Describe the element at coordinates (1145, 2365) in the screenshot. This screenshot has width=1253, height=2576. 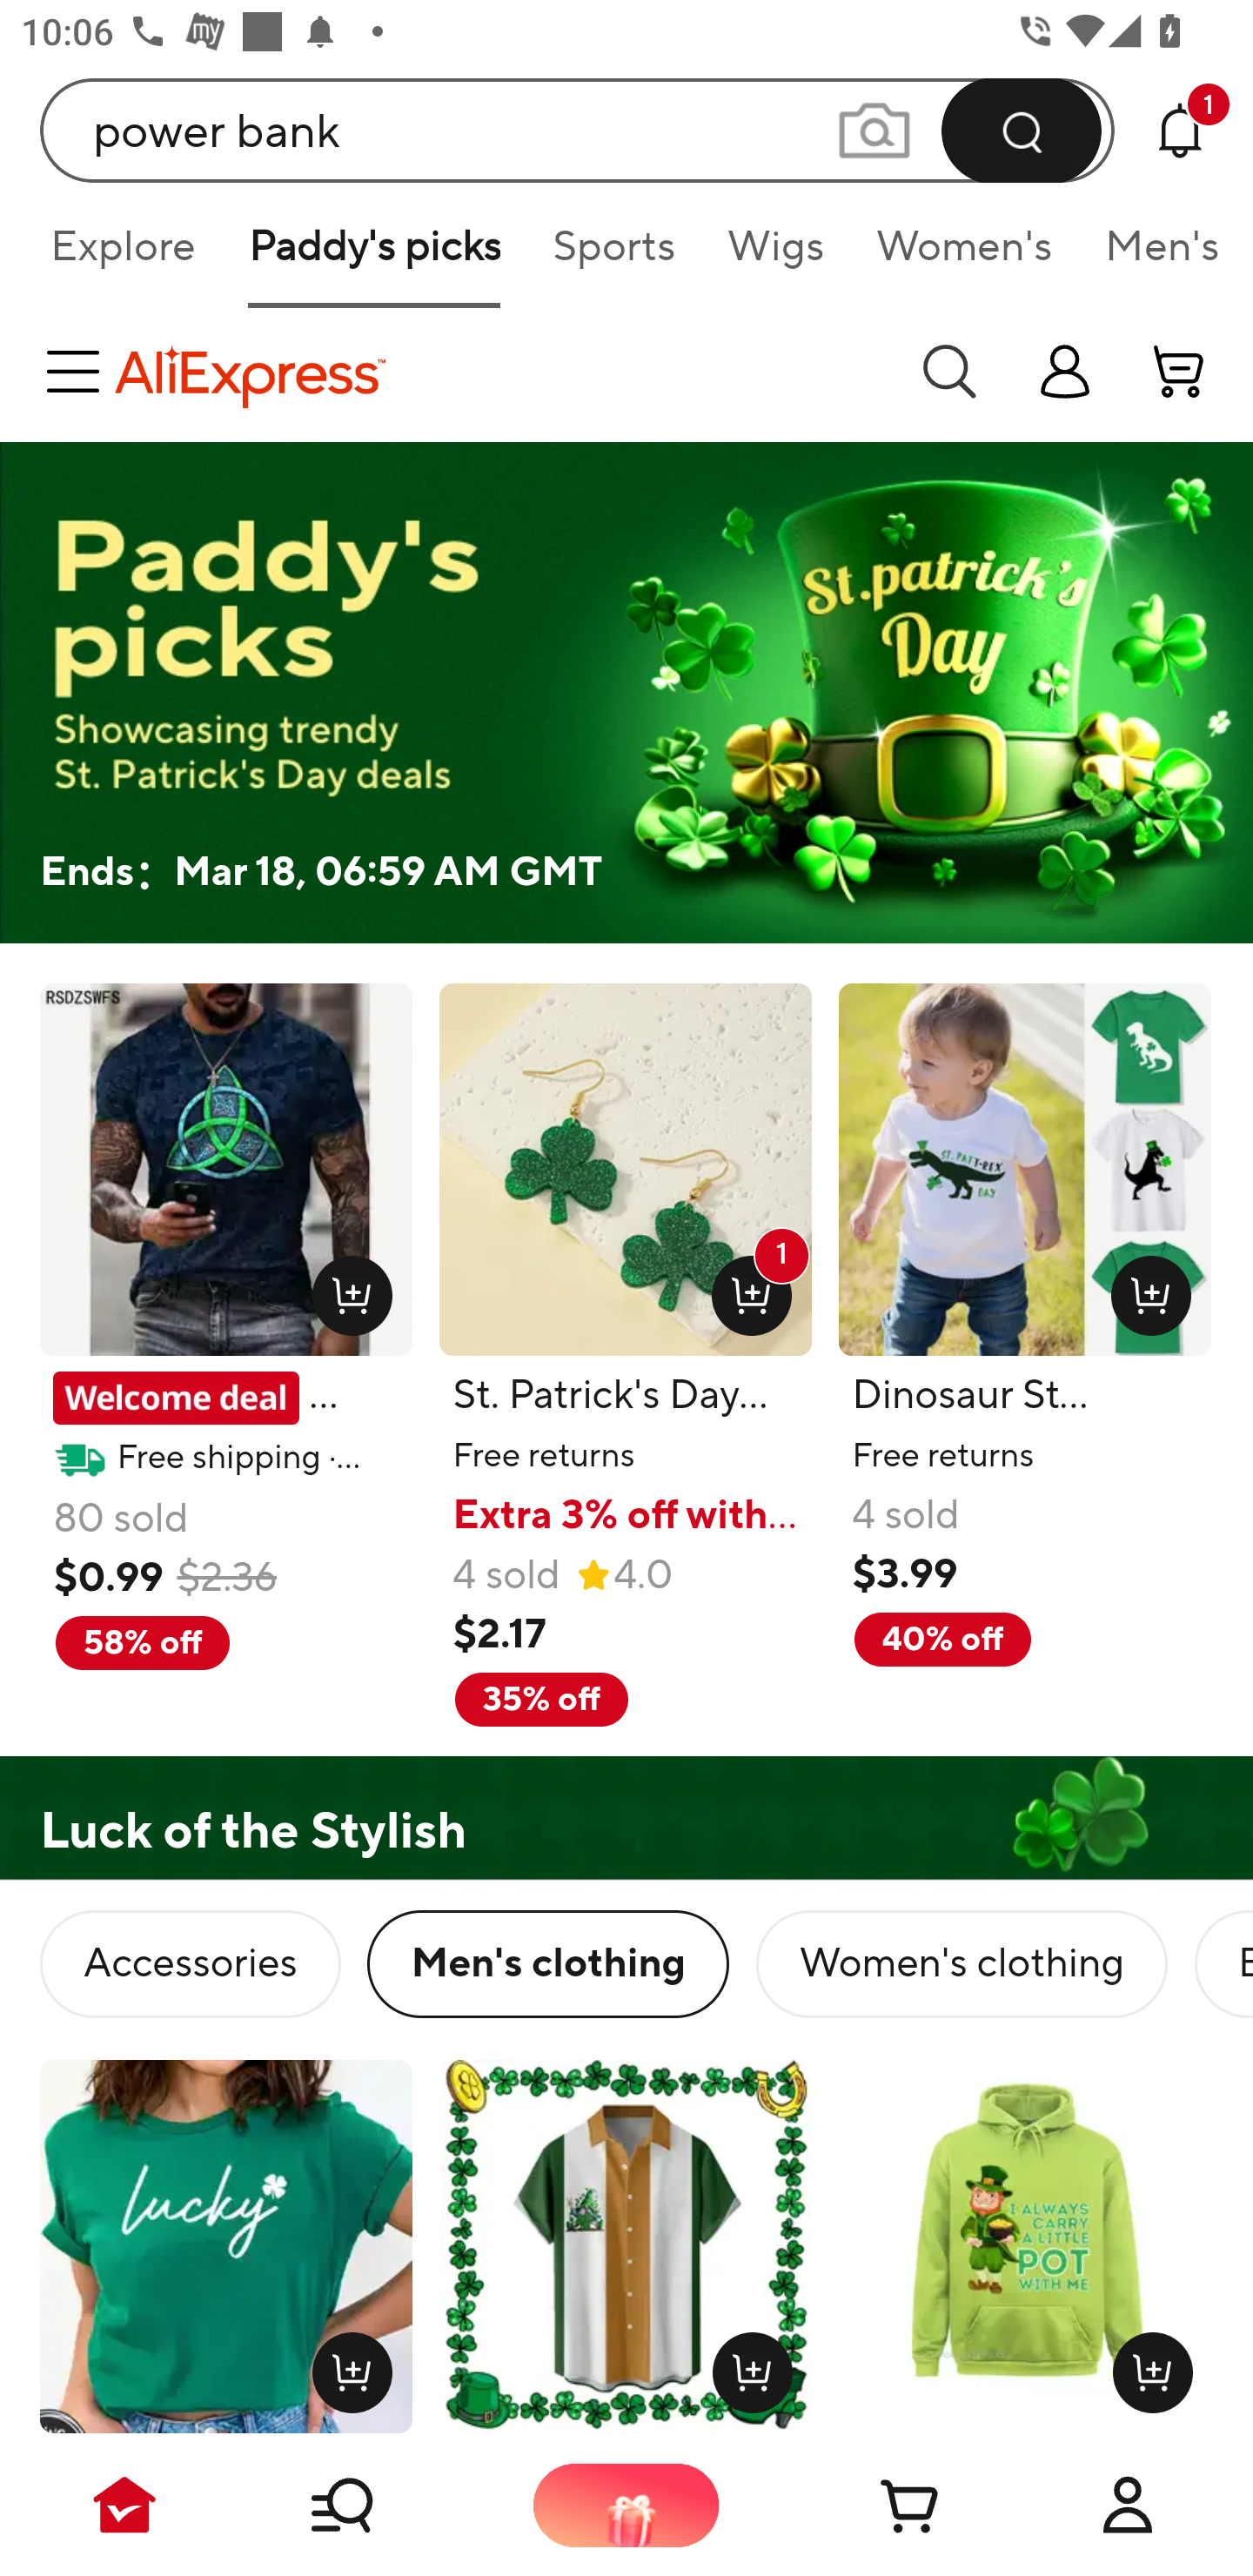
I see `128x128.png_` at that location.